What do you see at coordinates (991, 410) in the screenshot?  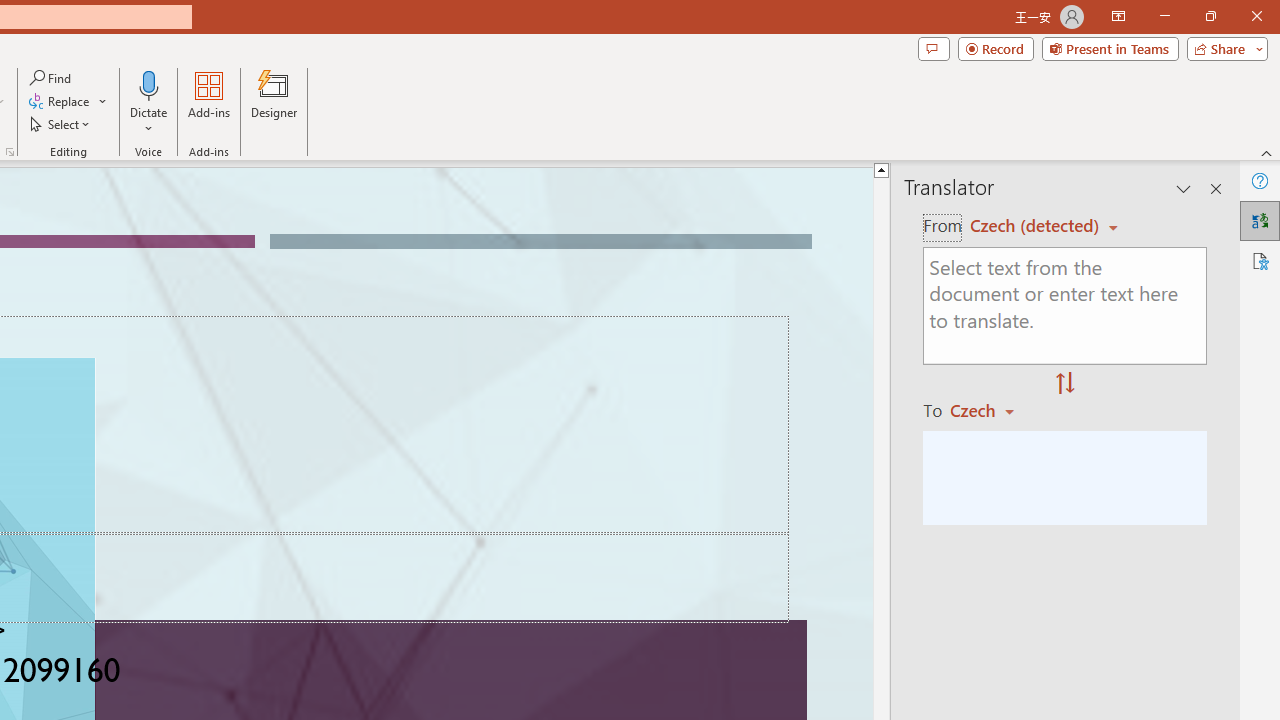 I see `Czech` at bounding box center [991, 410].